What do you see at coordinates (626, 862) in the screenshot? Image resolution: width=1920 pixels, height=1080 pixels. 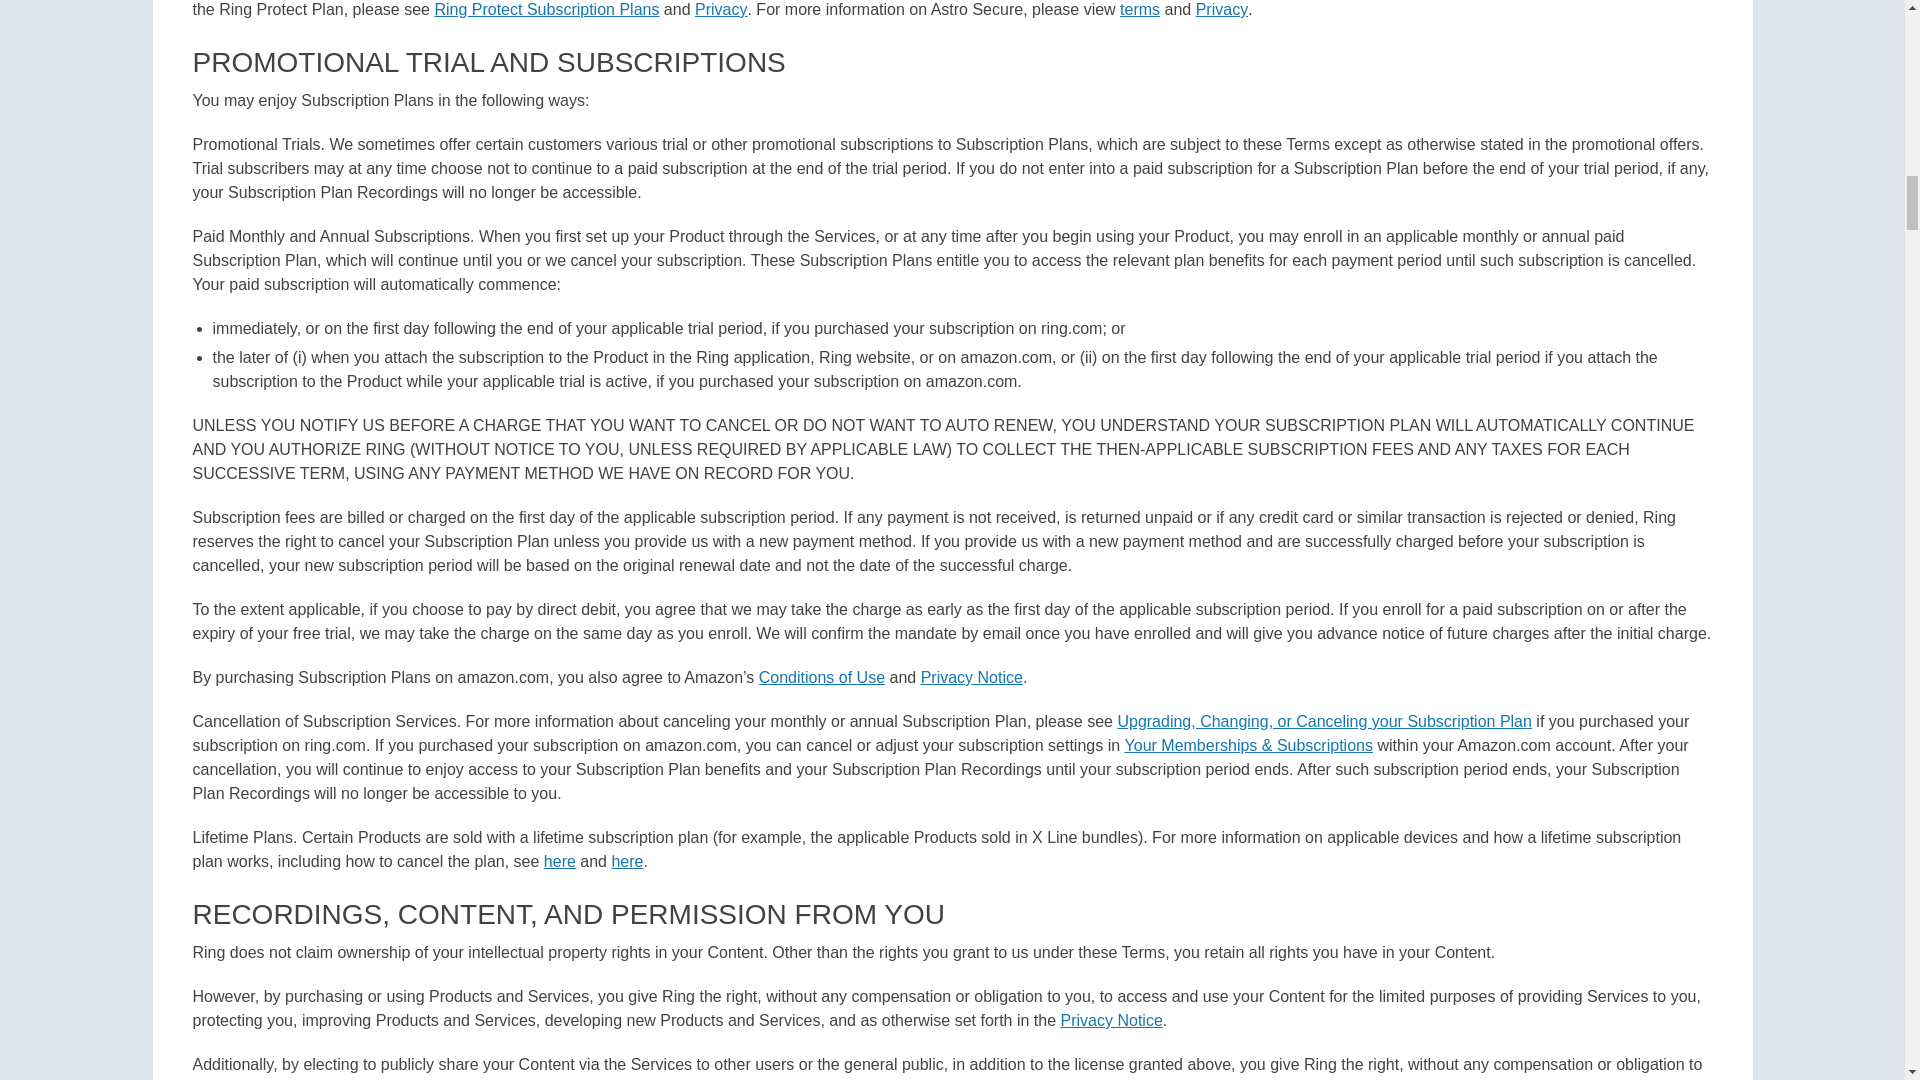 I see `here` at bounding box center [626, 862].